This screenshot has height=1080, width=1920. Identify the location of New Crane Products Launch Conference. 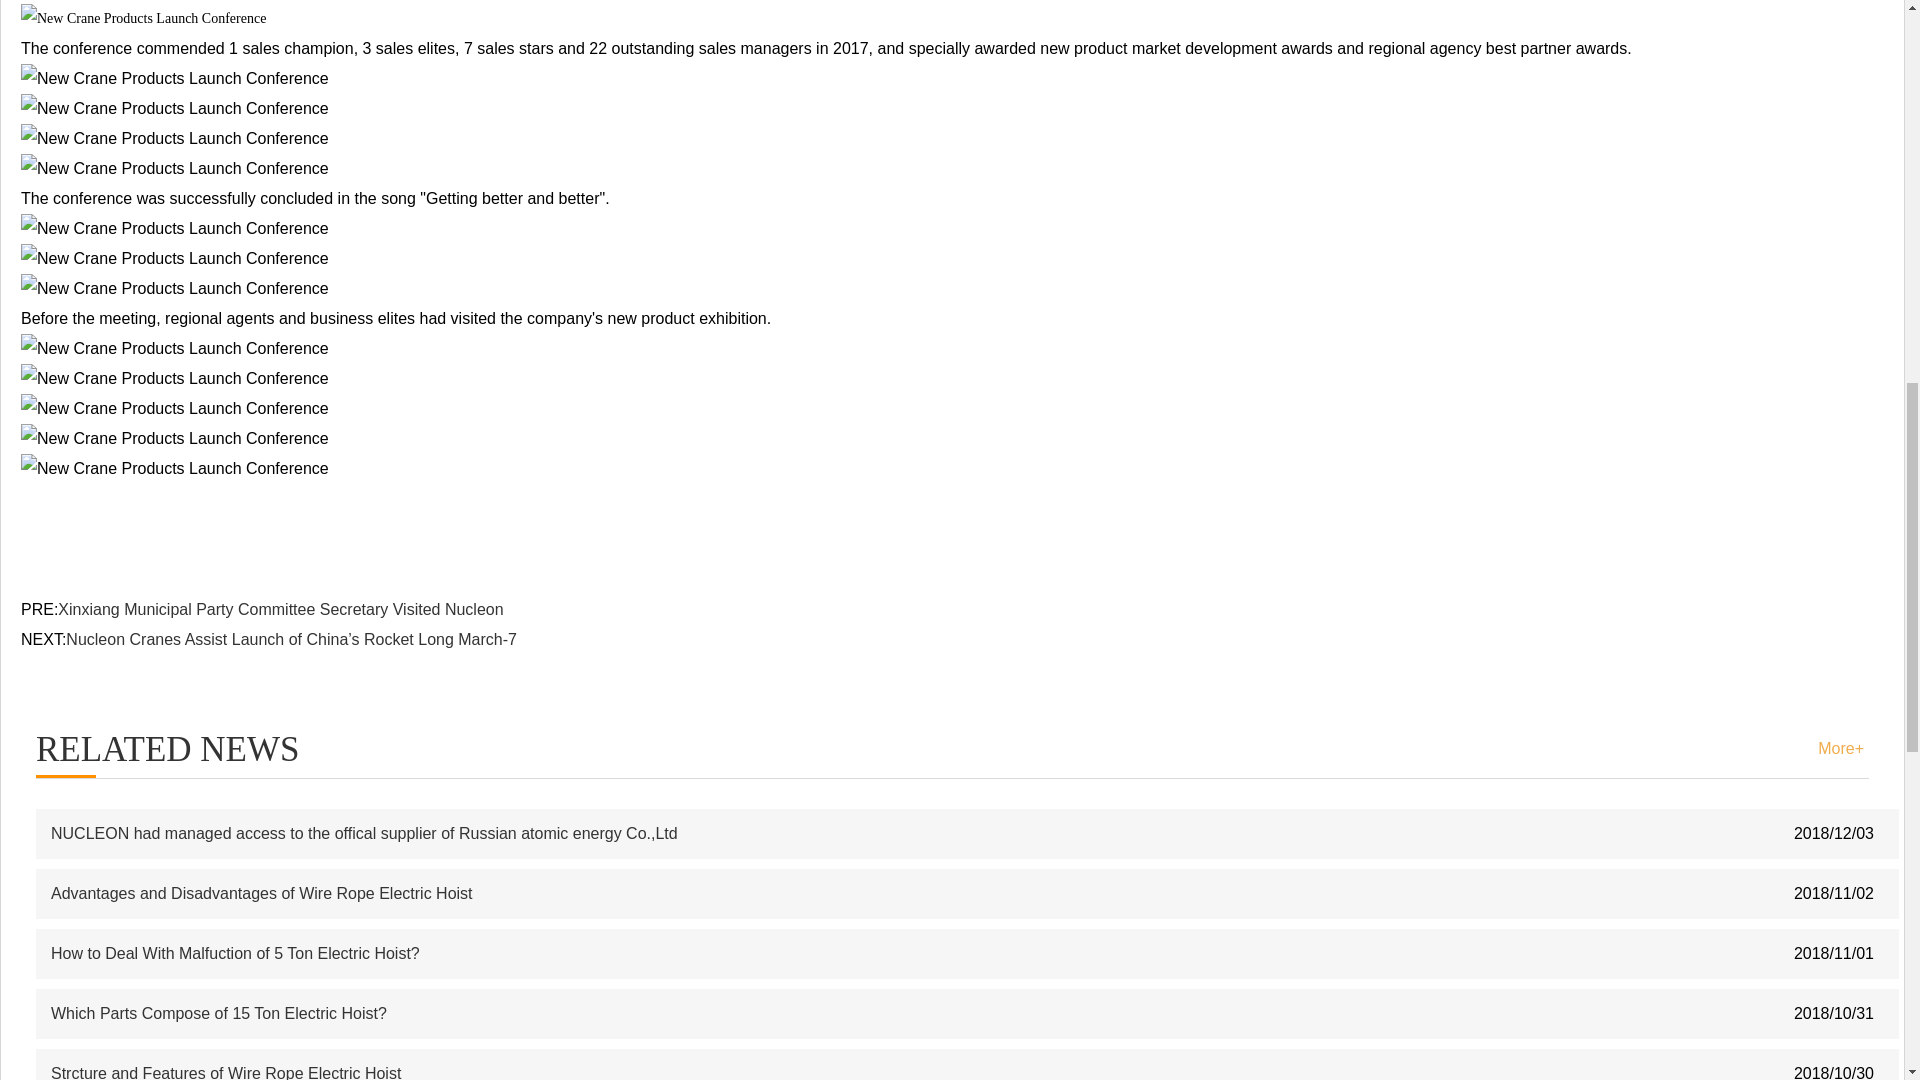
(174, 348).